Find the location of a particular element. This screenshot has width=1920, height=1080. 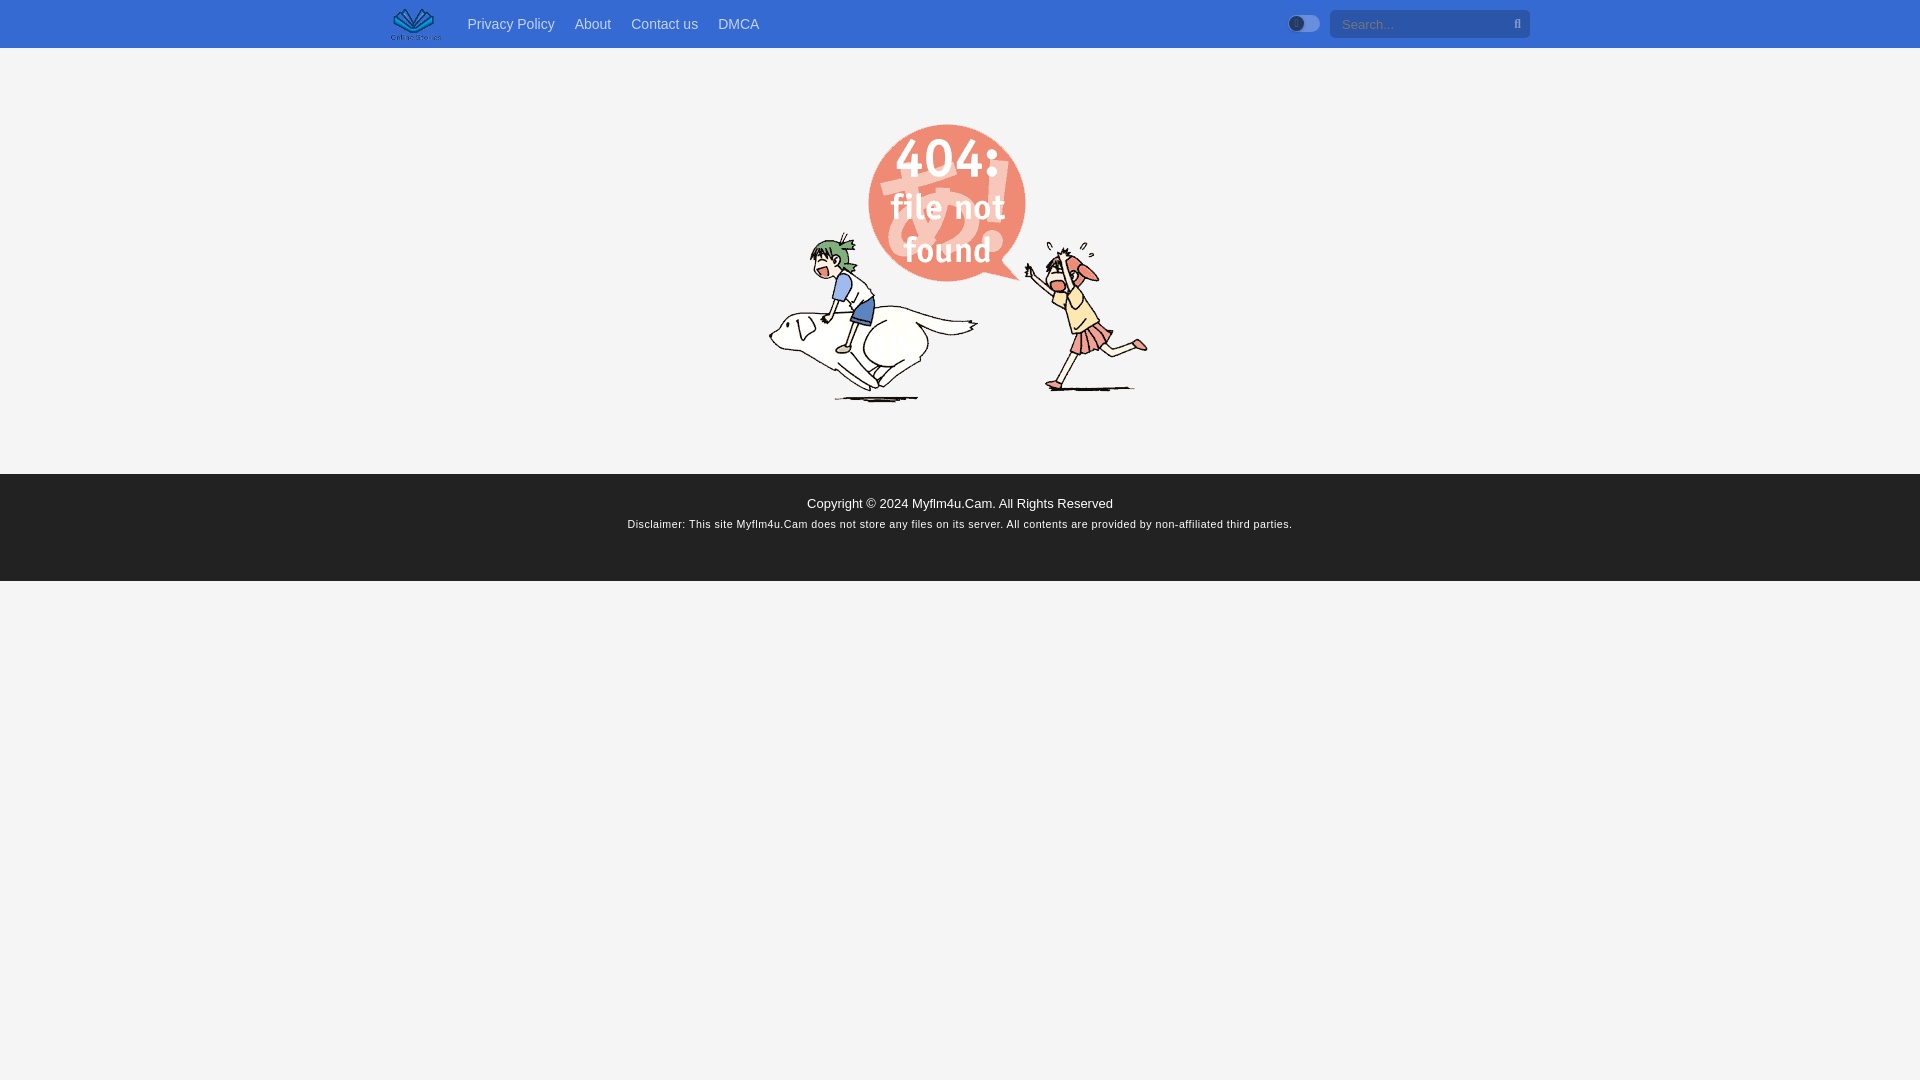

DMCA is located at coordinates (738, 24).